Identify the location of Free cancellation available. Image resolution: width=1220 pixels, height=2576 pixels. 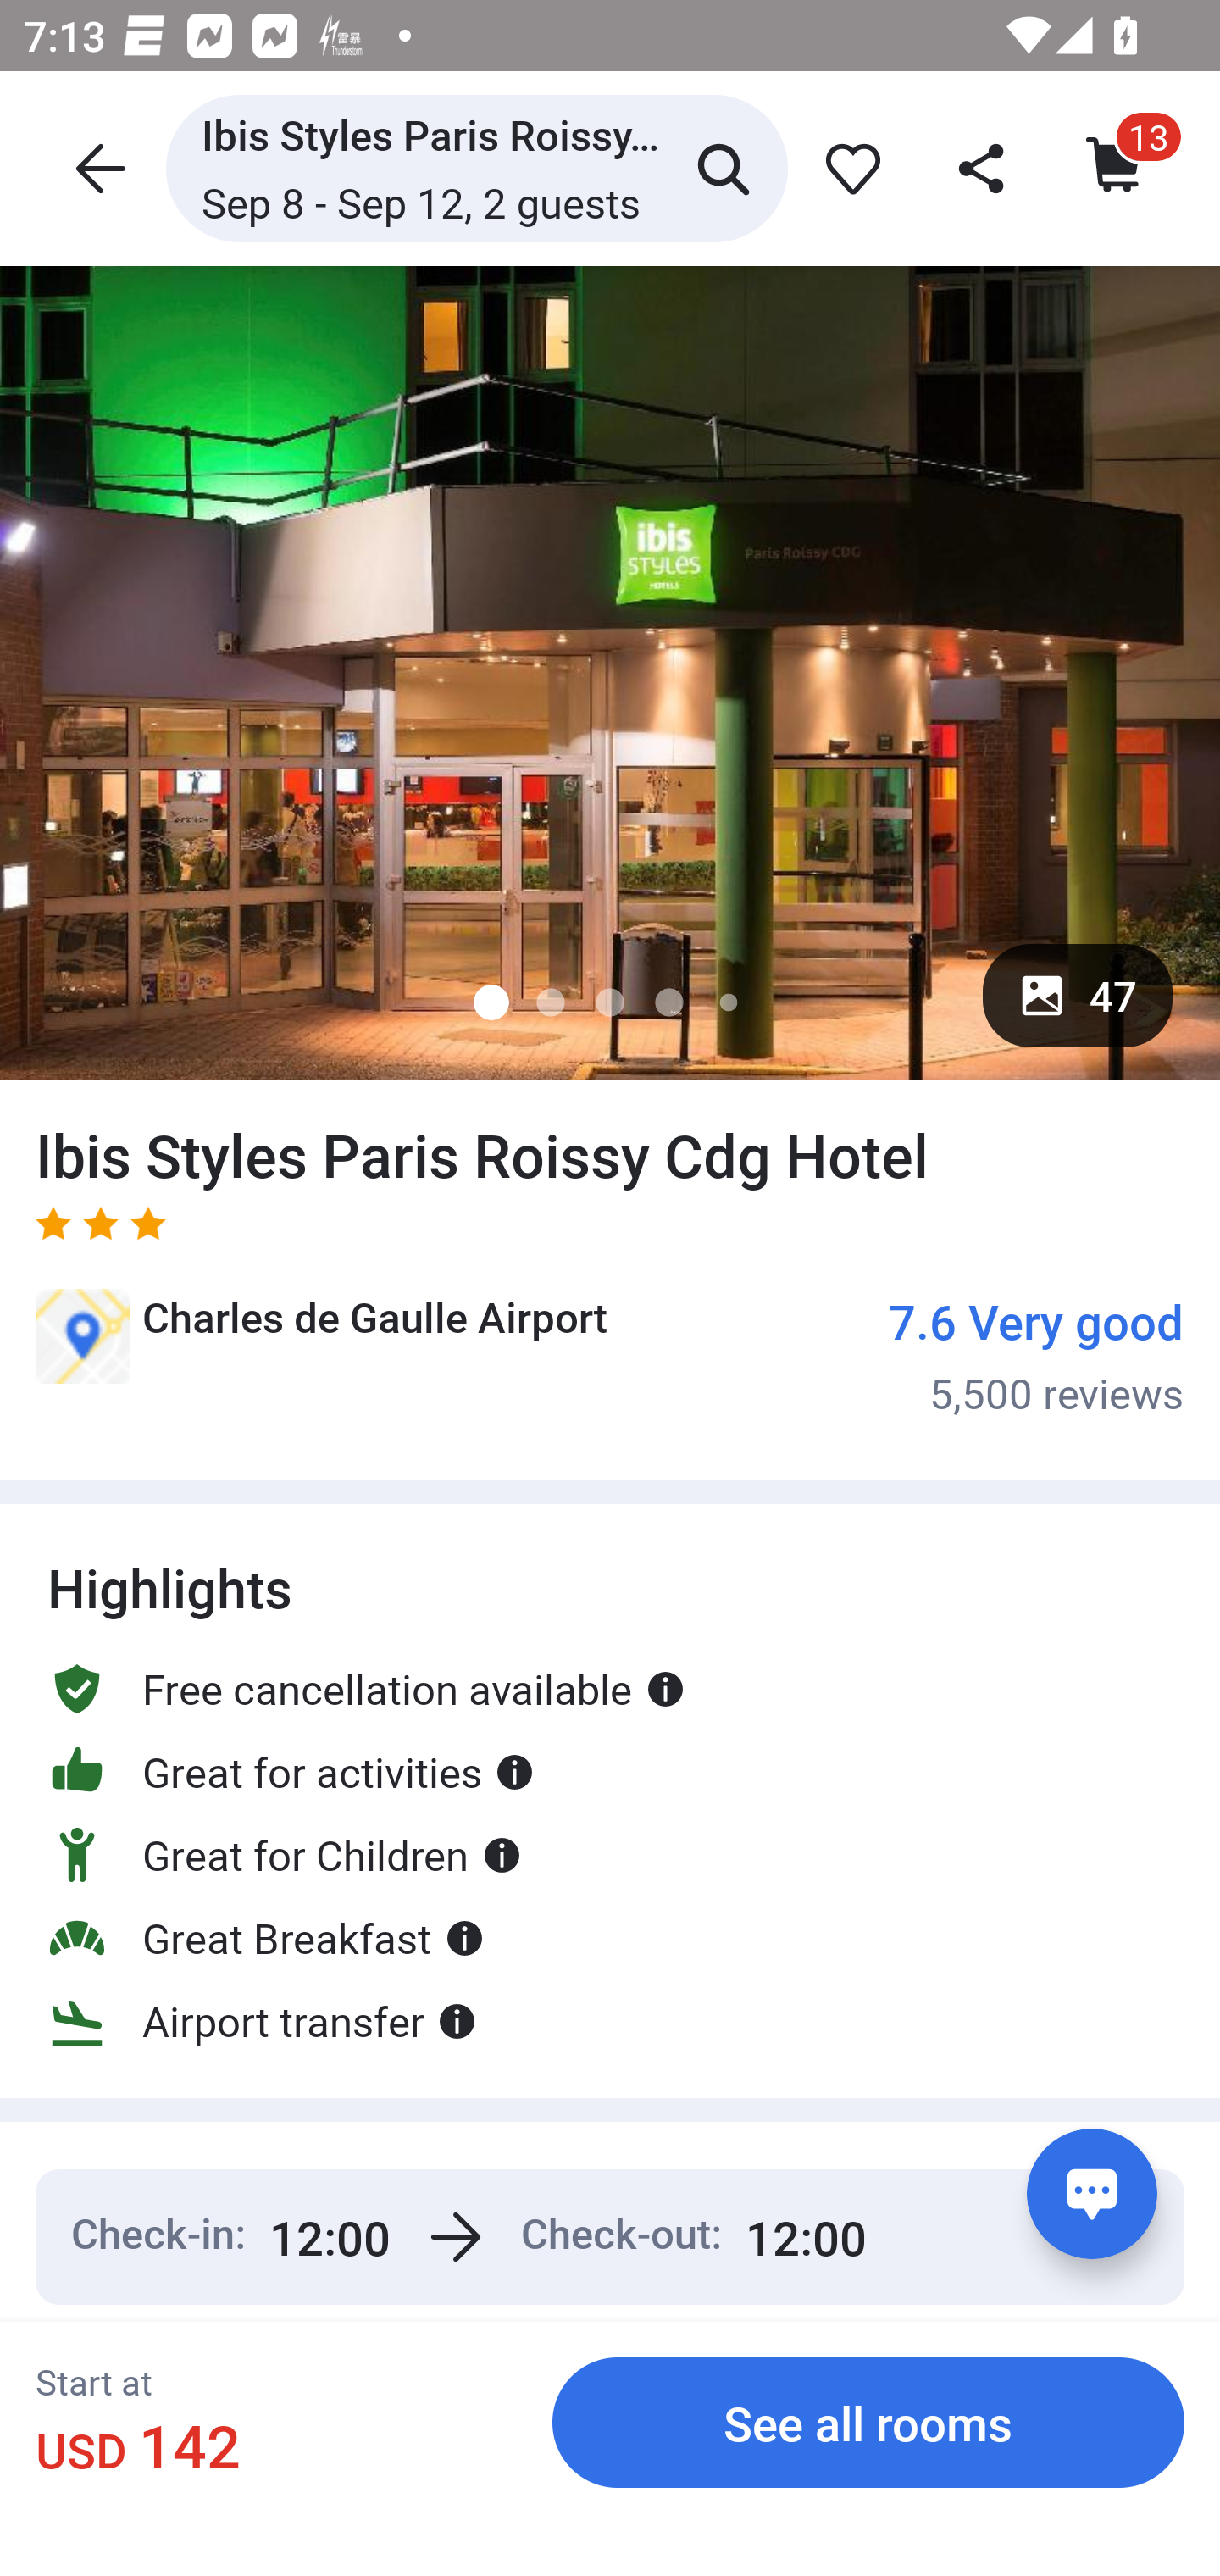
(366, 1688).